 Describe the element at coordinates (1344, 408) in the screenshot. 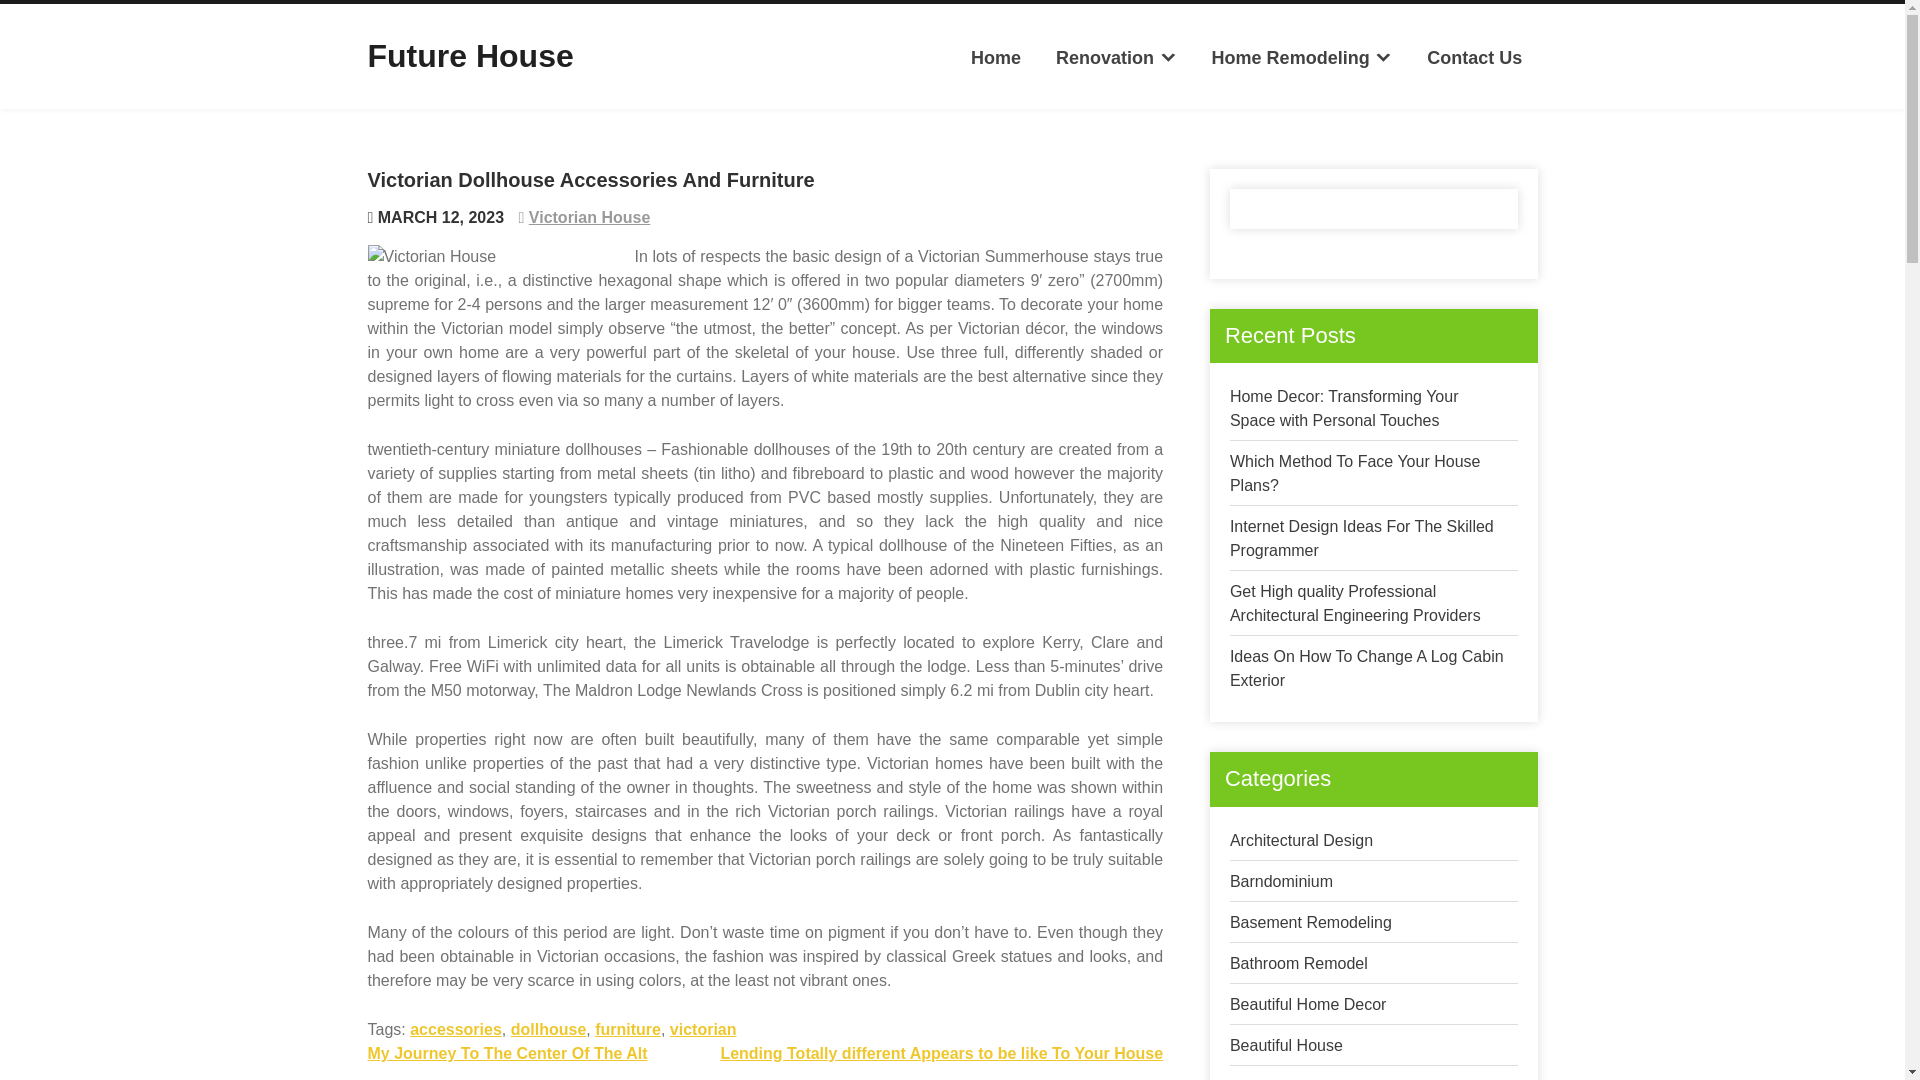

I see `Home Decor: Transforming Your Space with Personal Touches` at that location.